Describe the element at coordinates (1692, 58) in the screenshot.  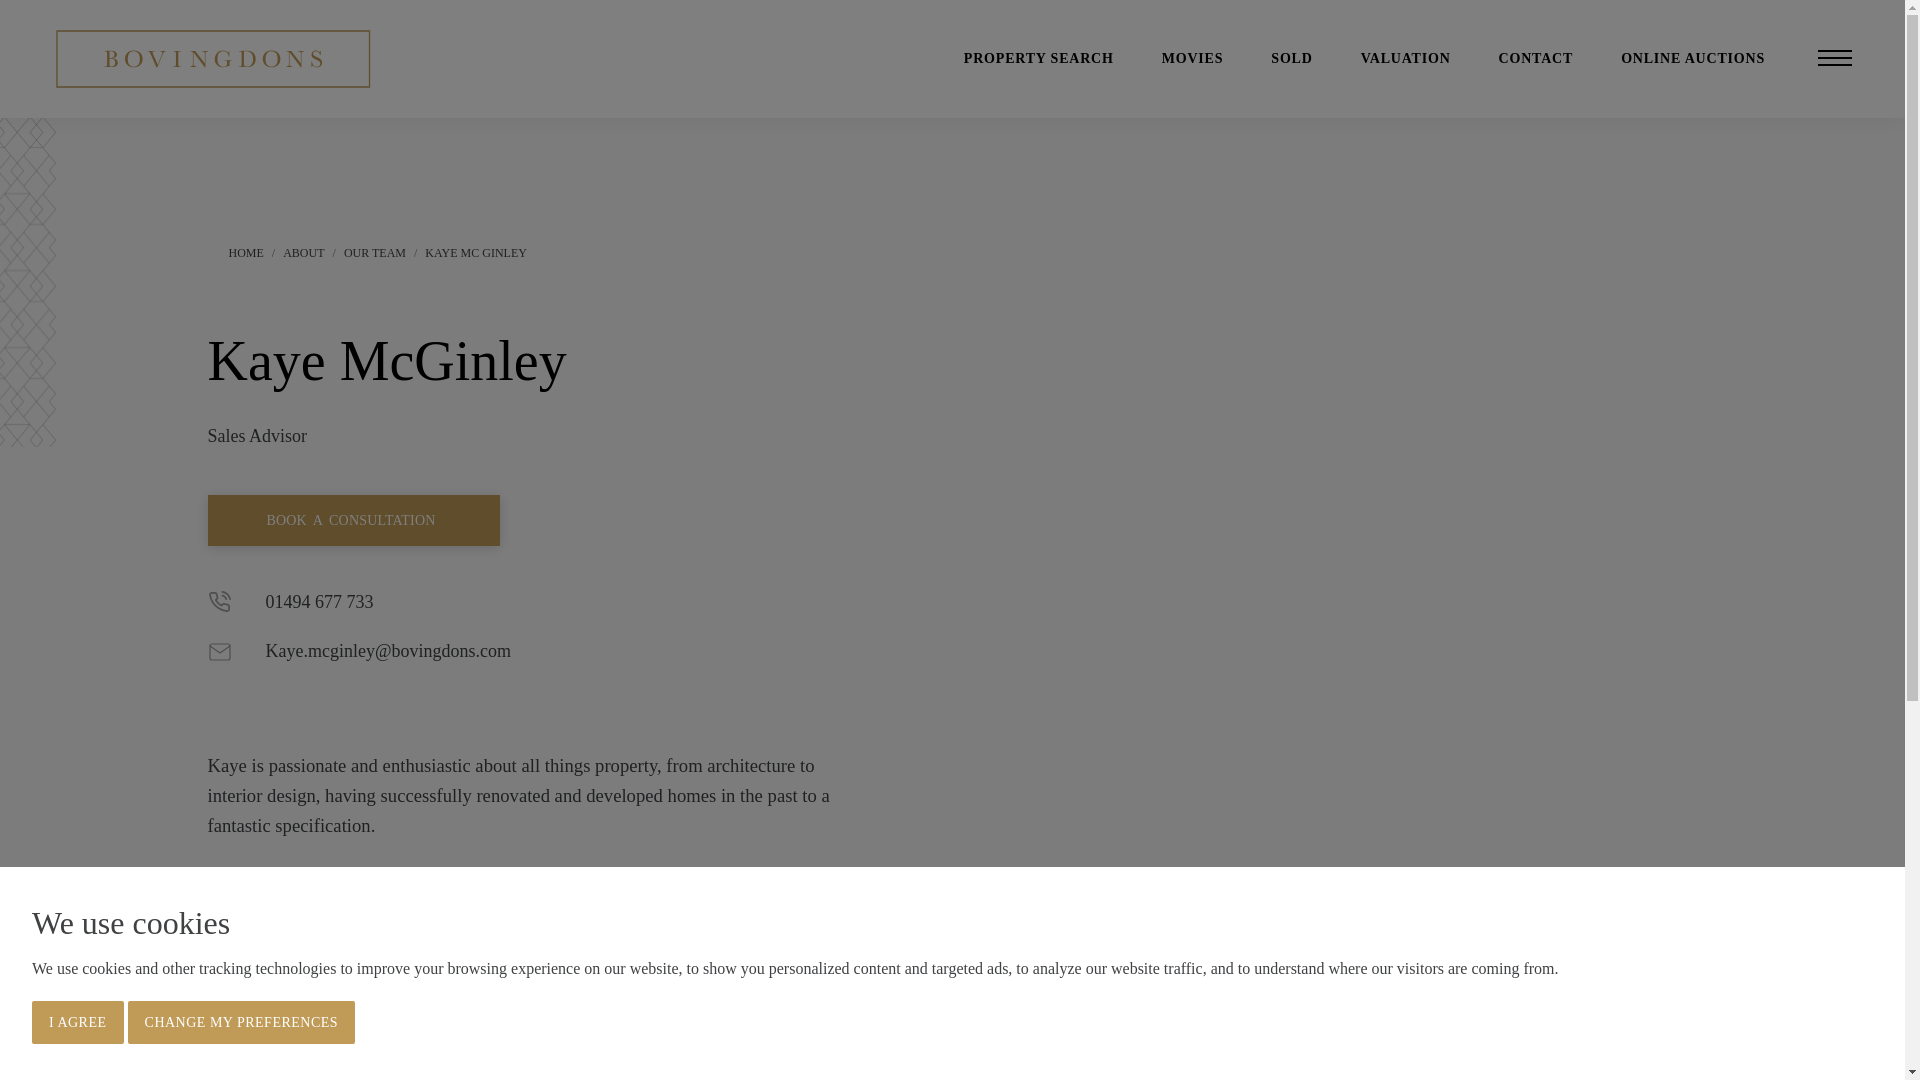
I see `ONLINE AUCTIONS` at that location.